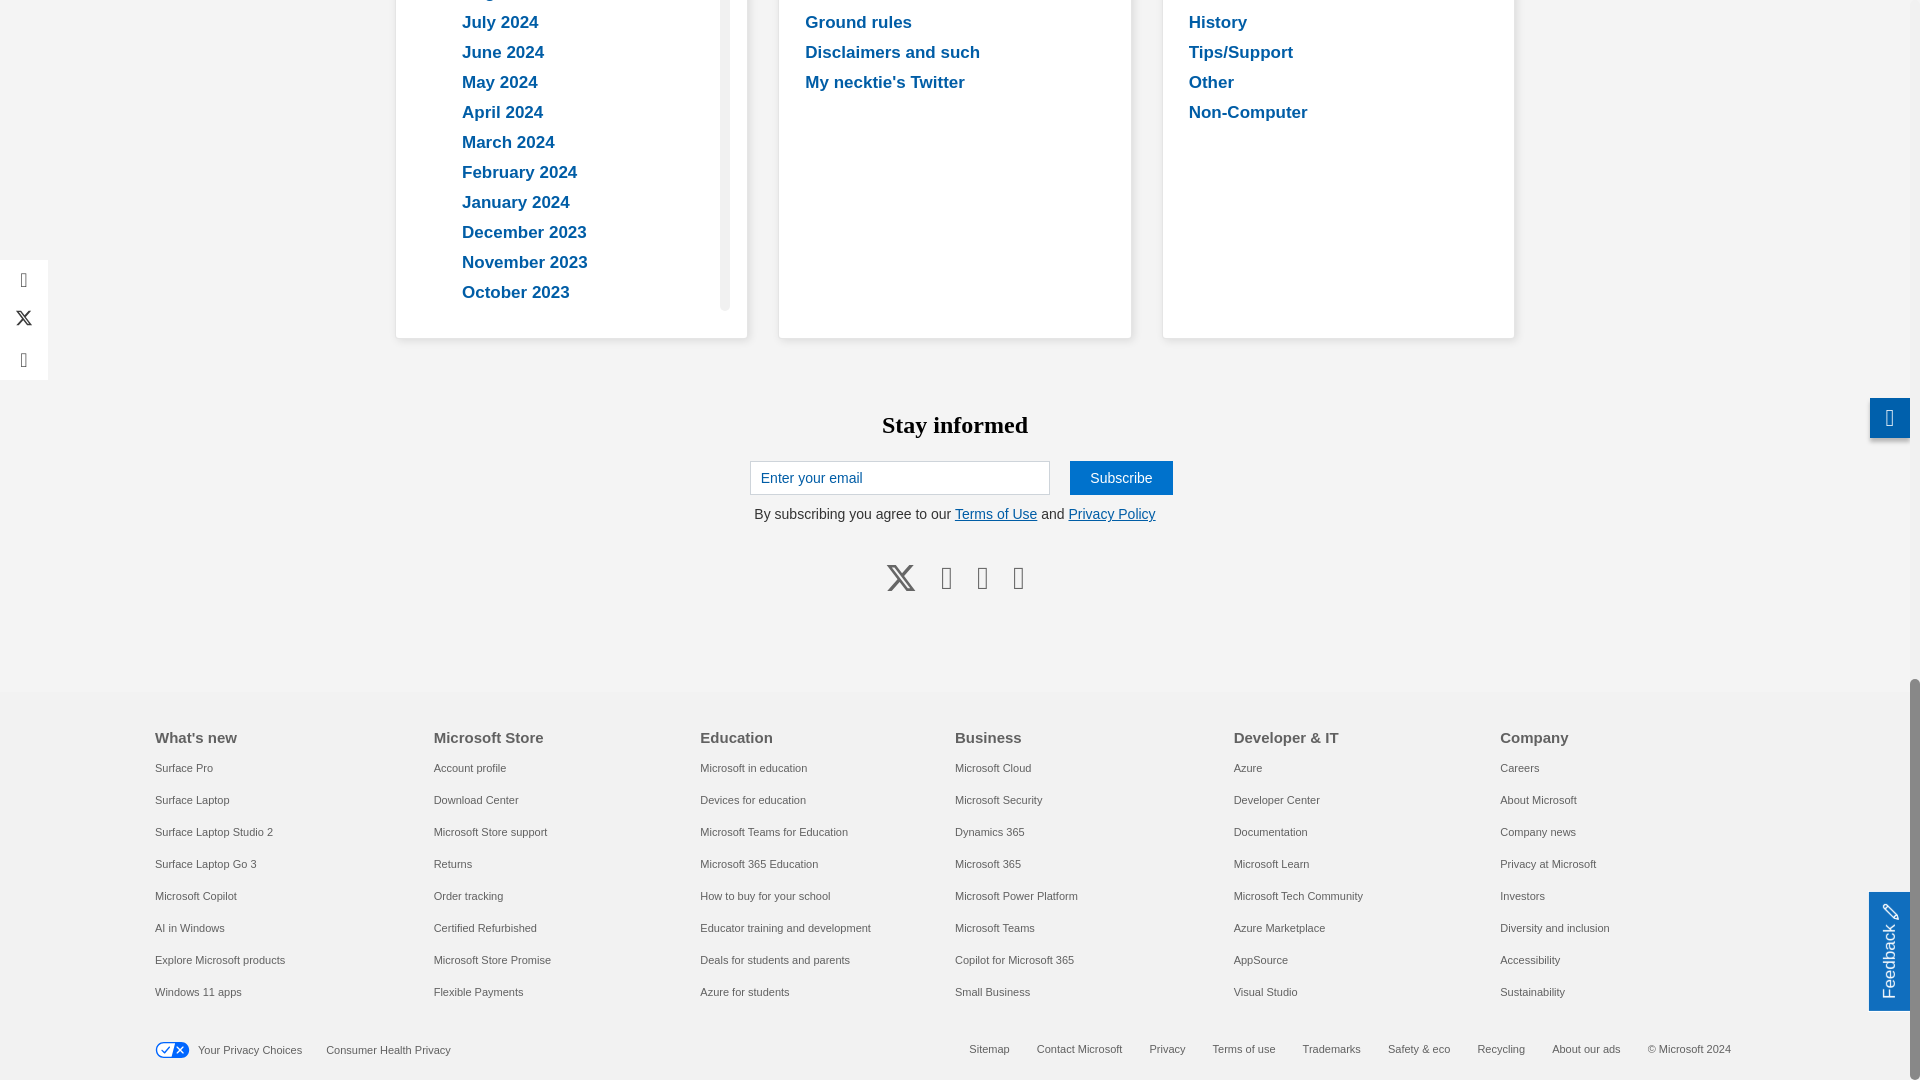 This screenshot has height=1080, width=1920. What do you see at coordinates (901, 578) in the screenshot?
I see `twitter` at bounding box center [901, 578].